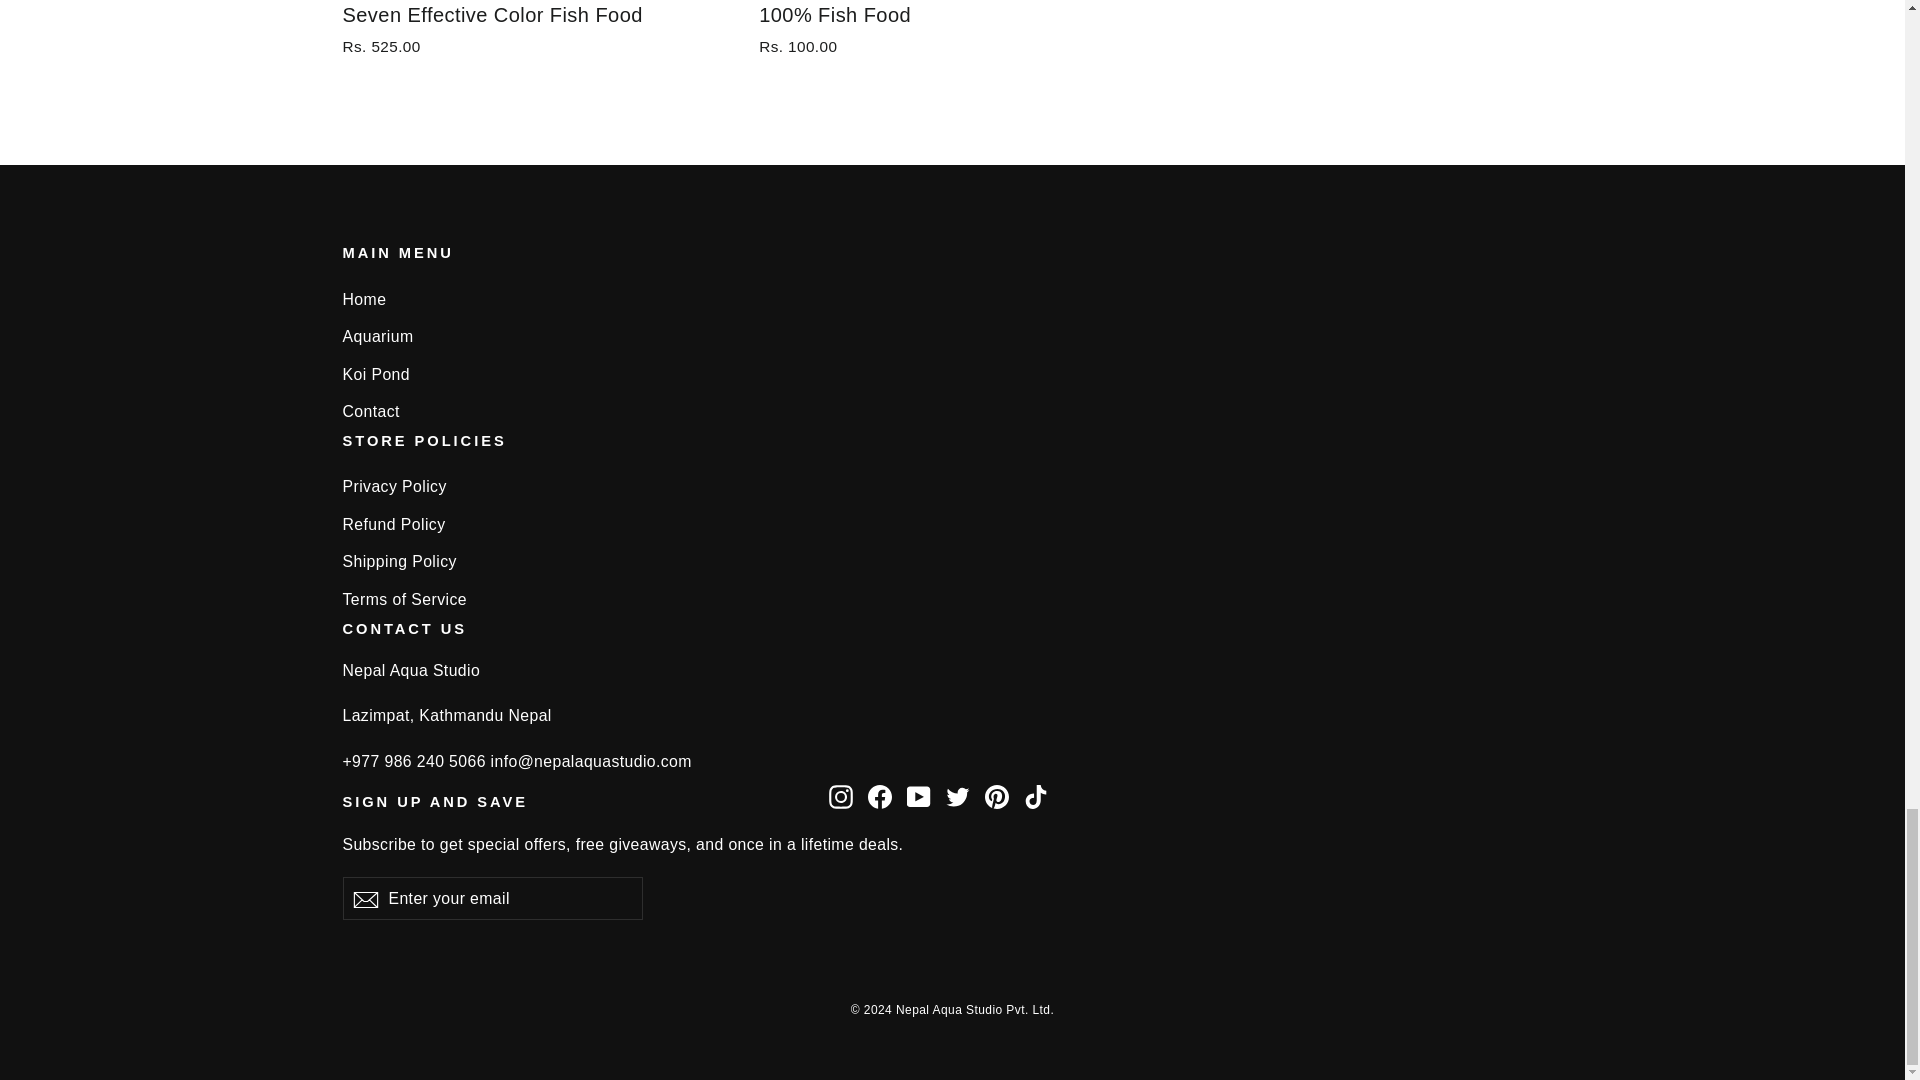  Describe the element at coordinates (880, 796) in the screenshot. I see `Nepal Aqua Studio  on Facebook` at that location.